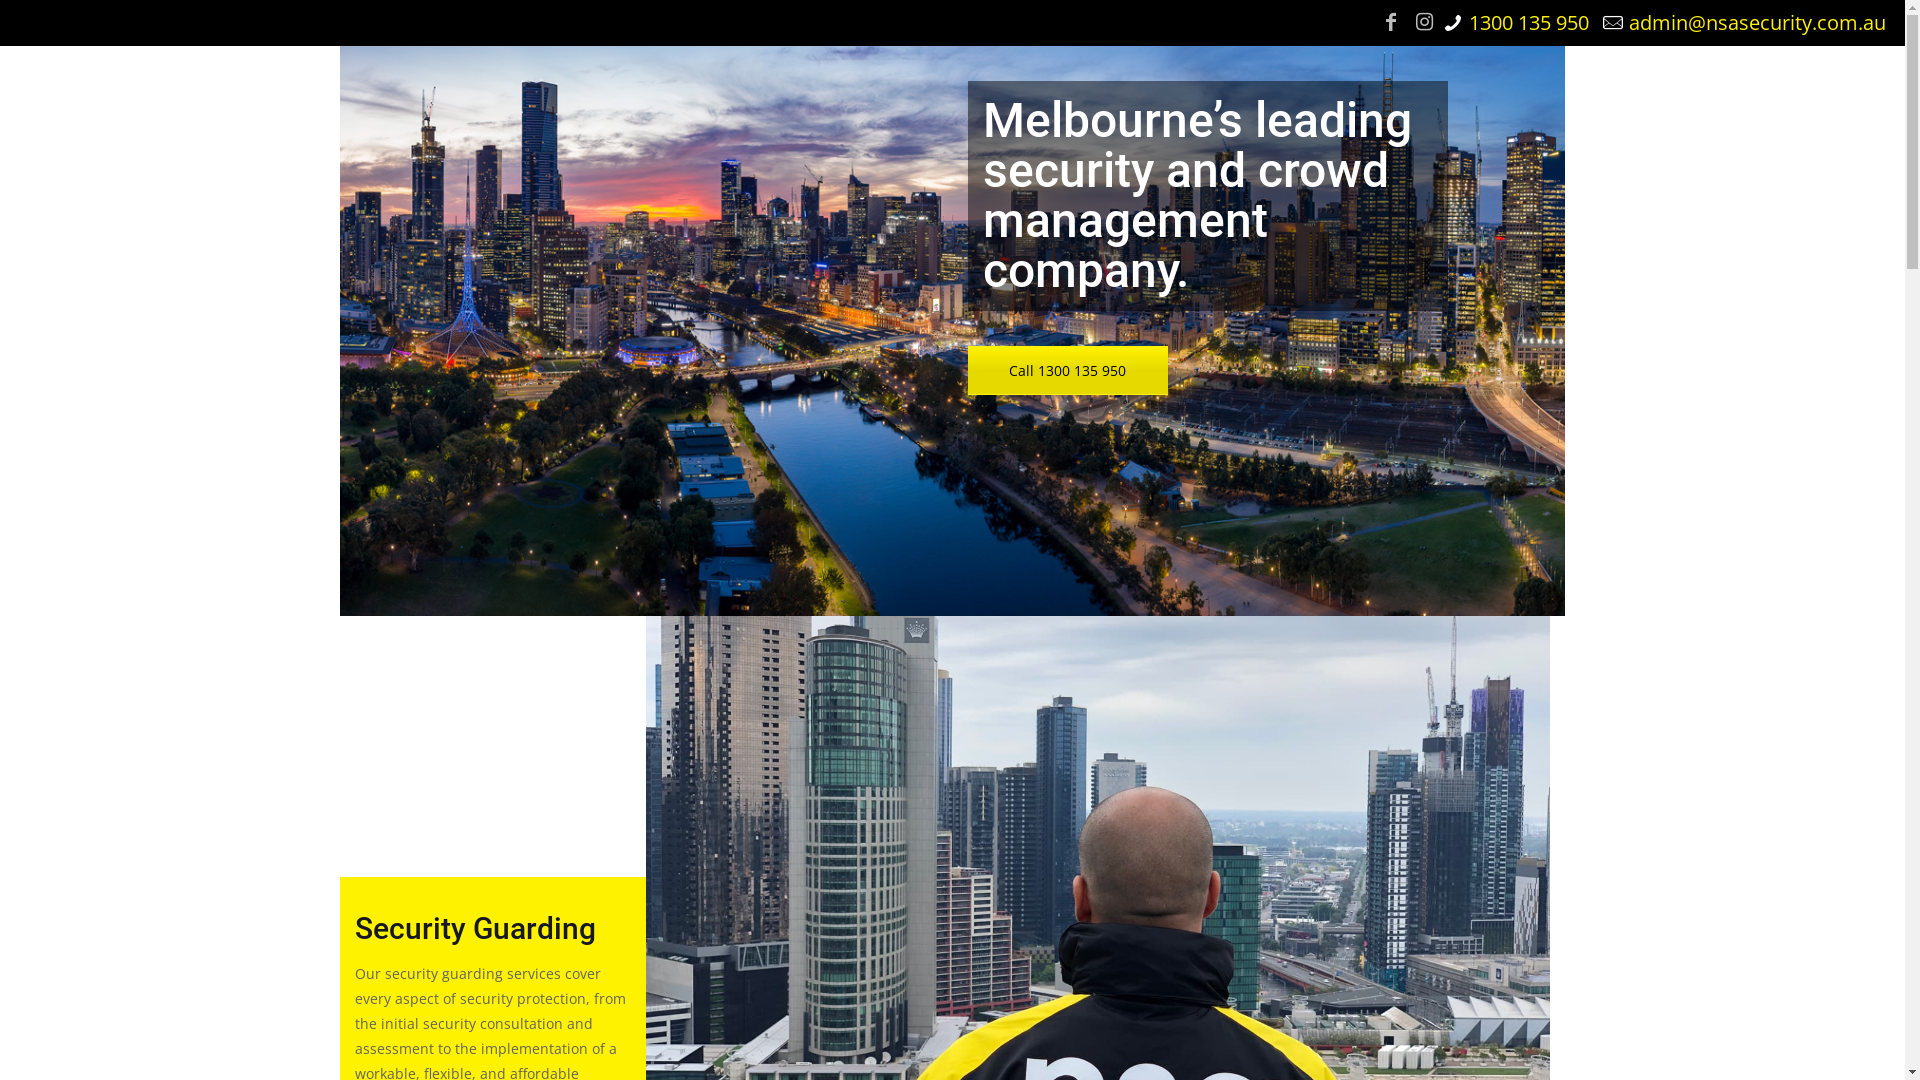 The image size is (1920, 1080). I want to click on 1300 135 950, so click(1529, 22).